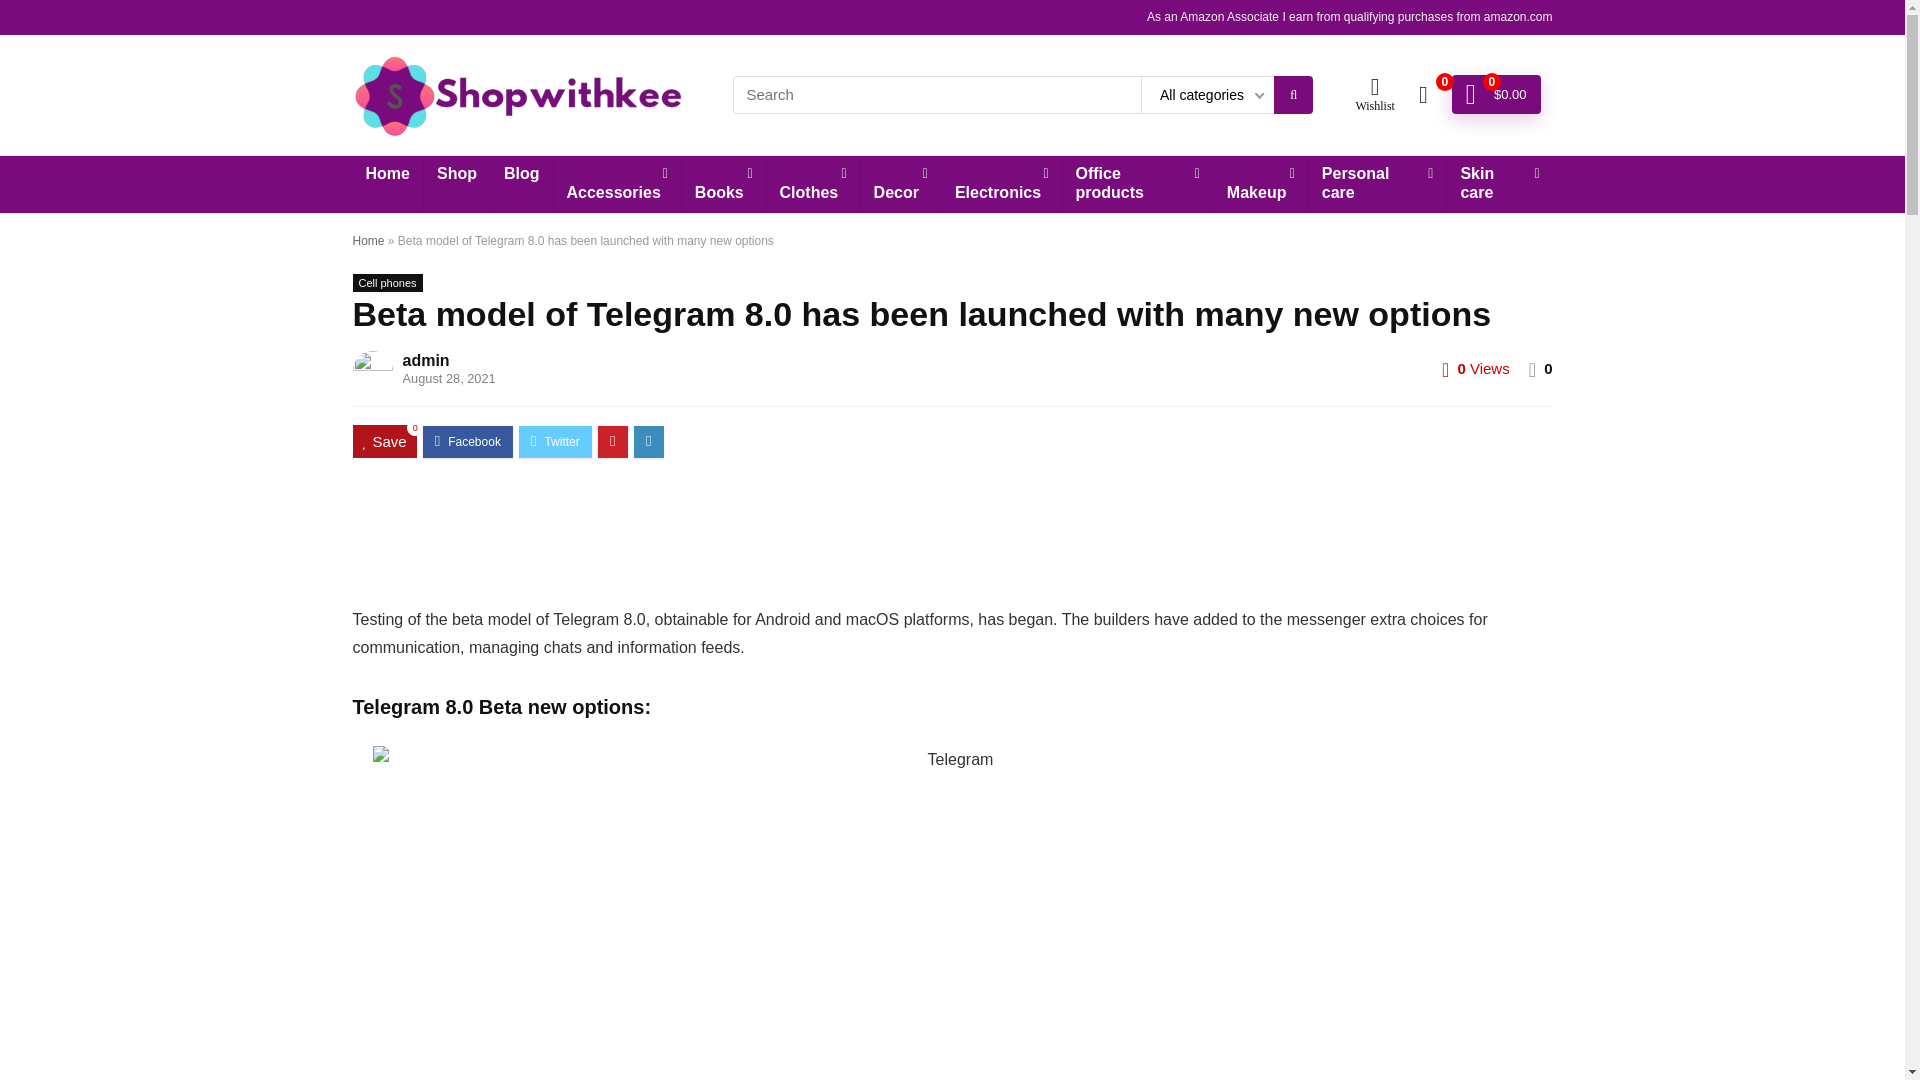  Describe the element at coordinates (456, 174) in the screenshot. I see `Shop` at that location.